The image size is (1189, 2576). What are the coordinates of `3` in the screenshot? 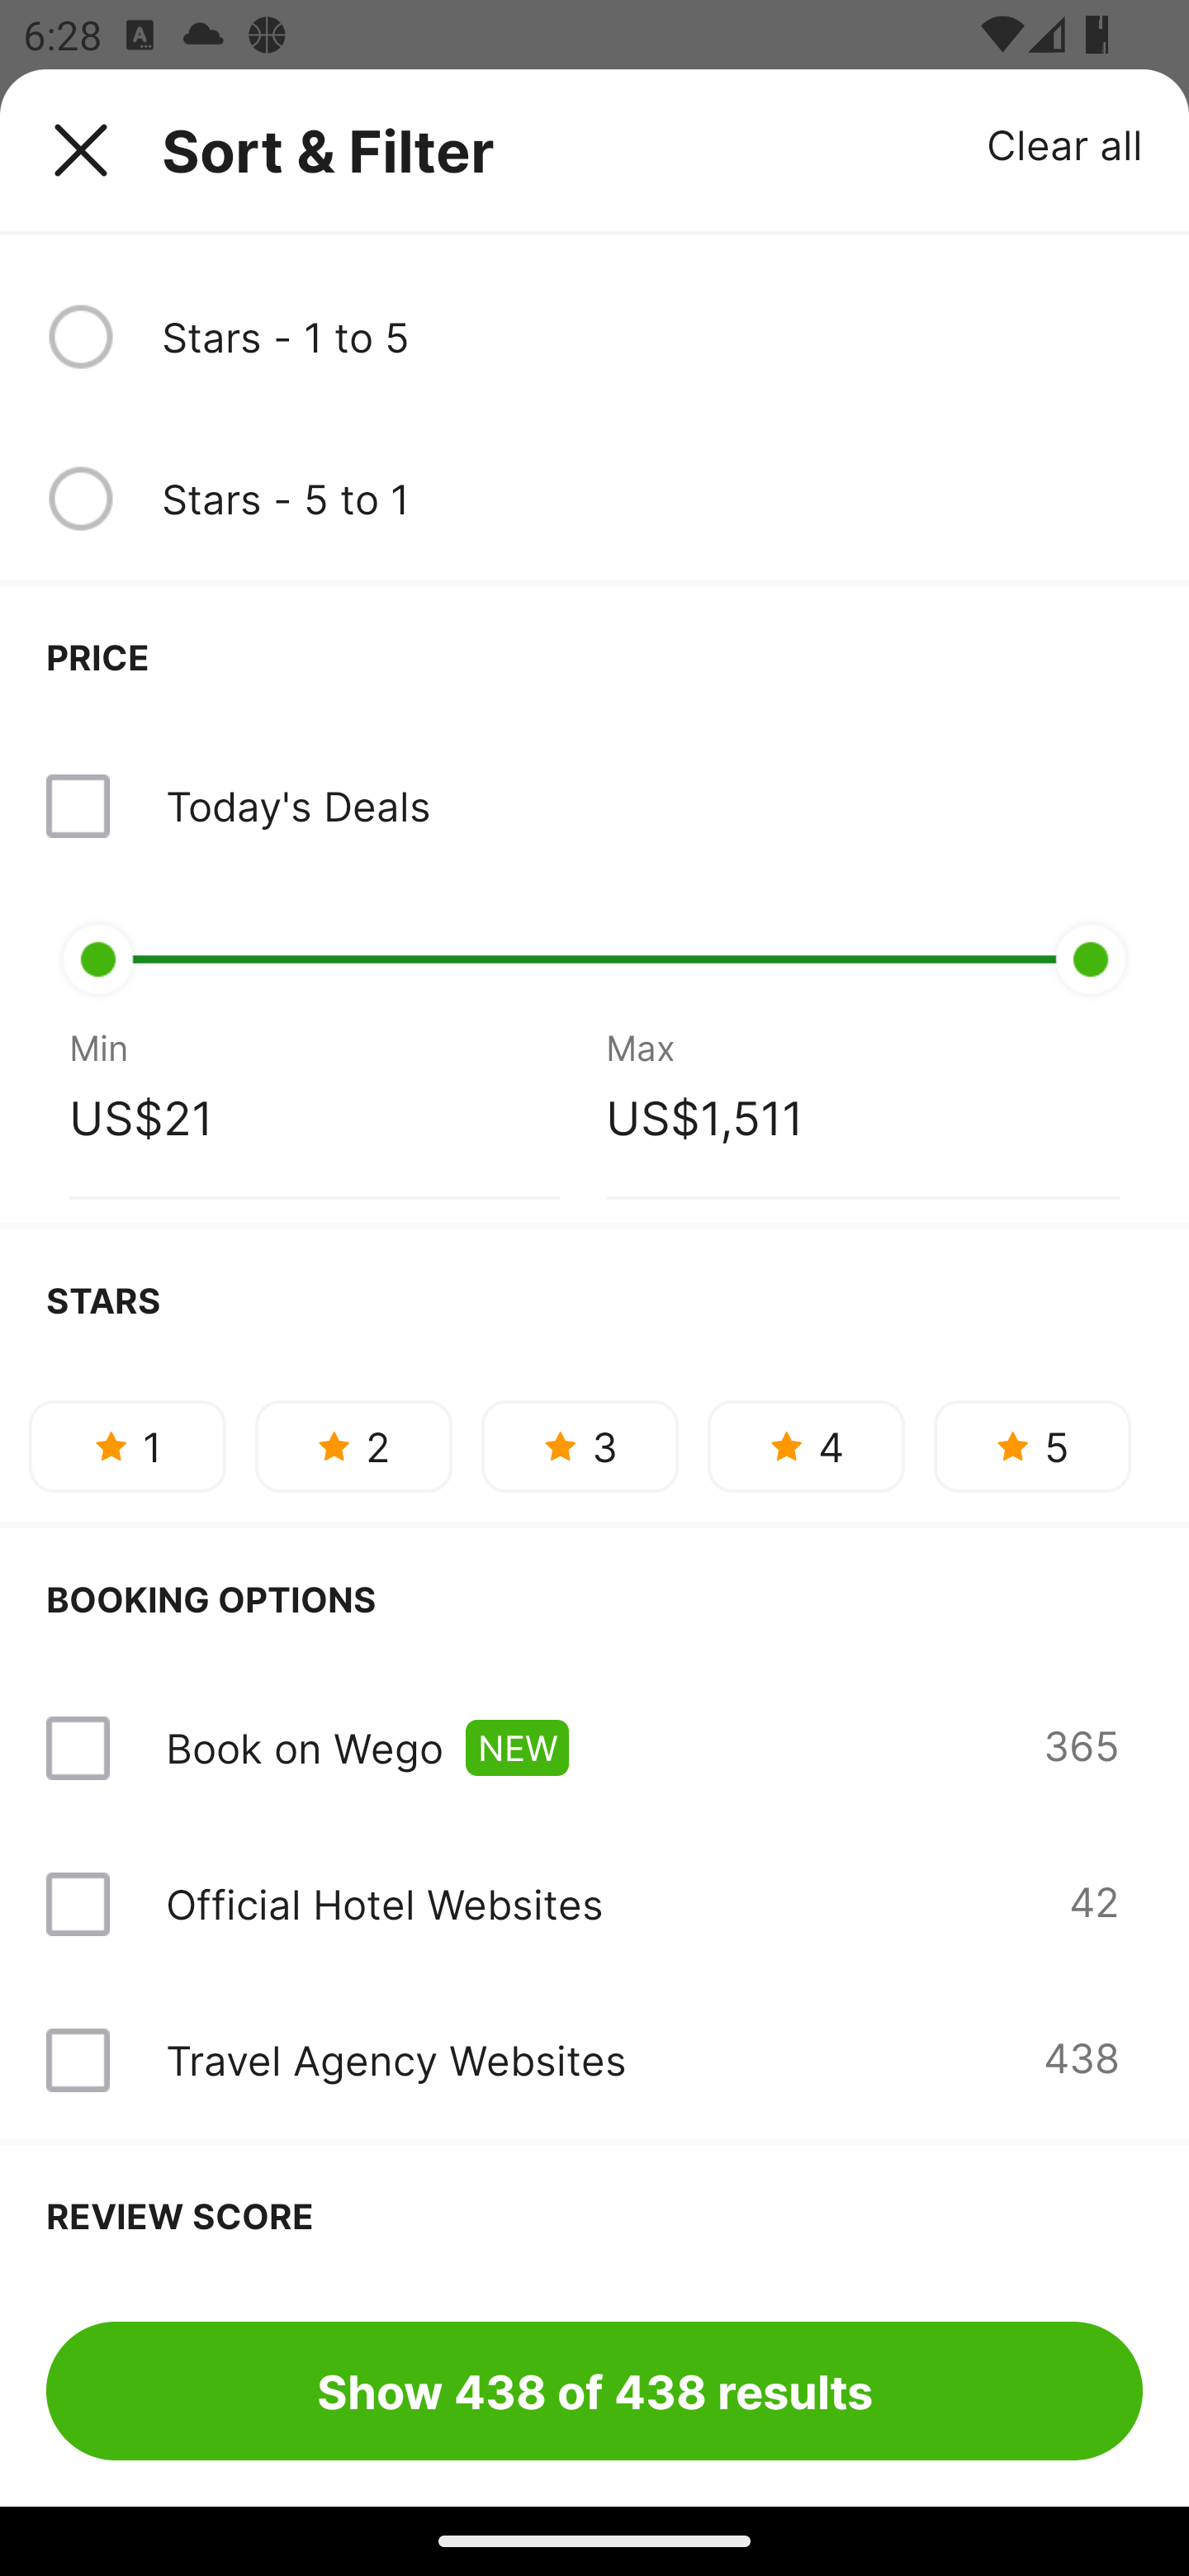 It's located at (580, 1447).